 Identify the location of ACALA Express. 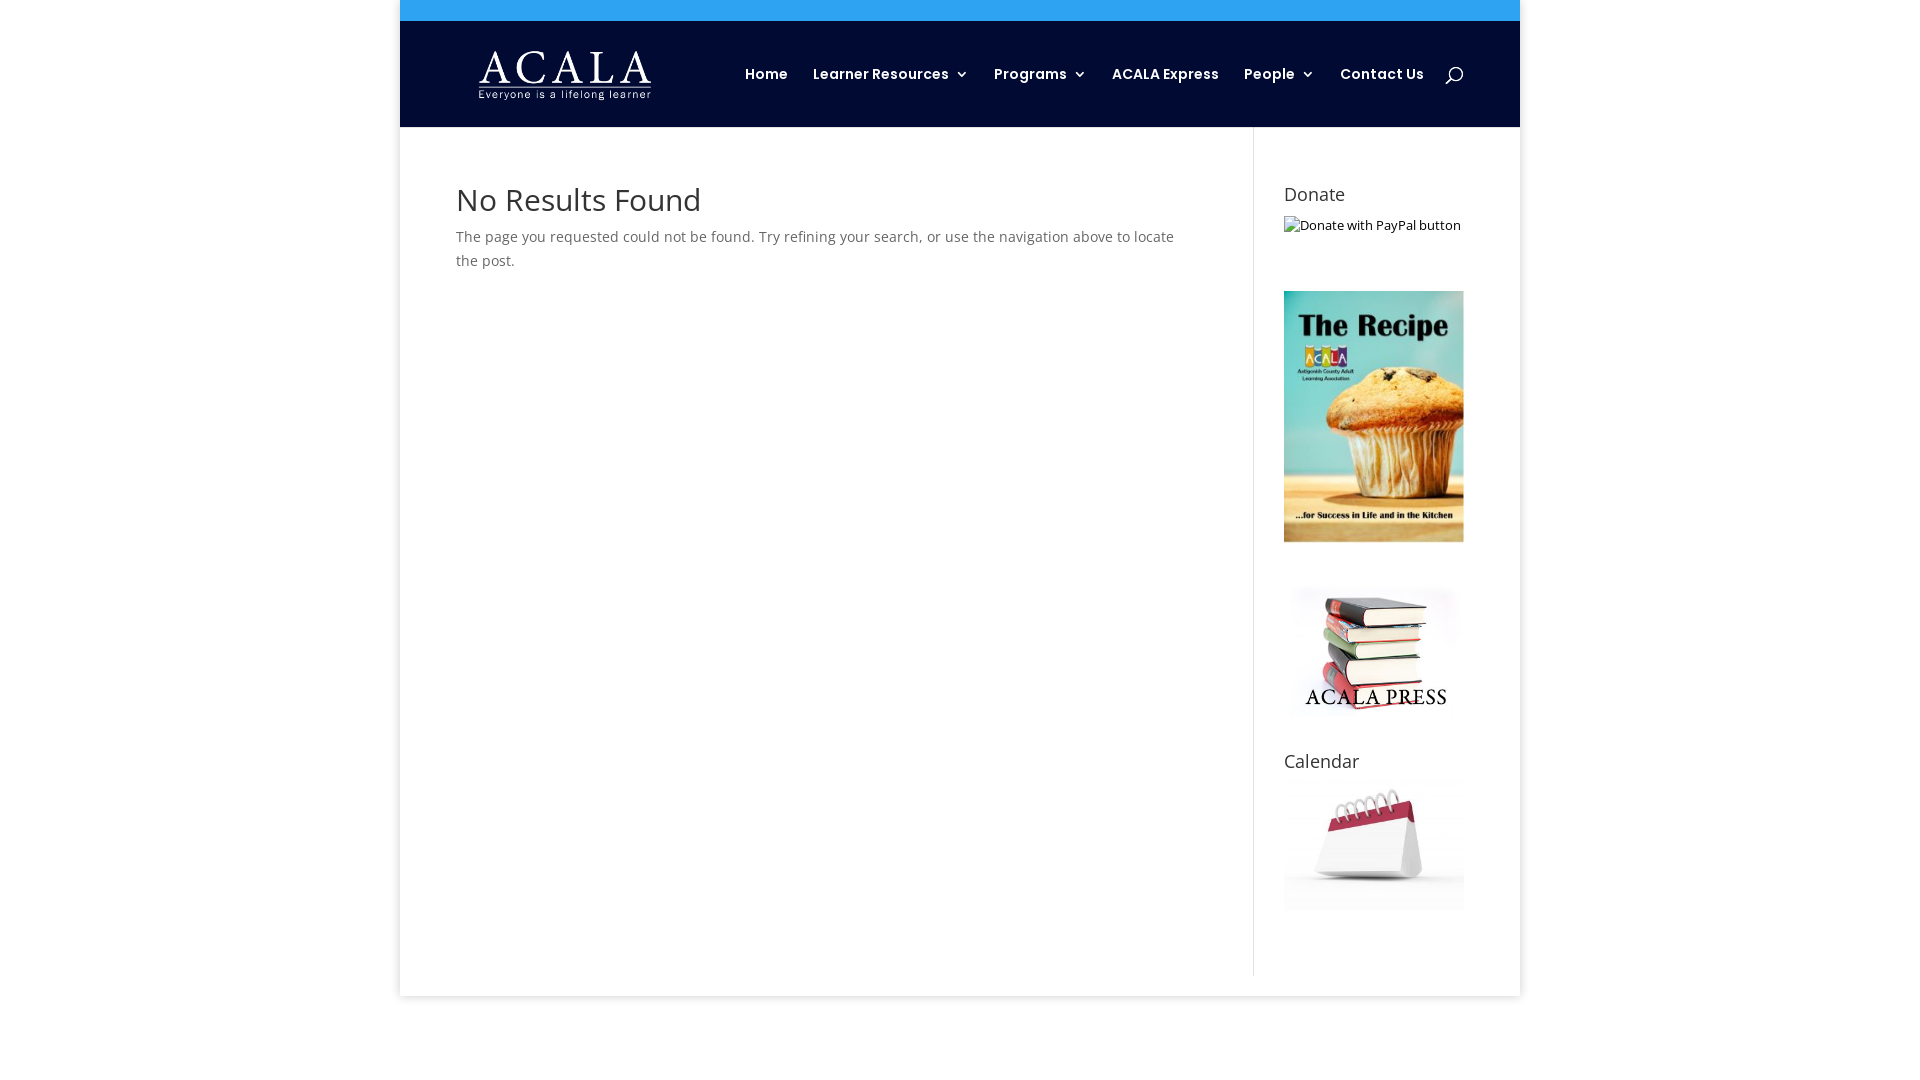
(1166, 97).